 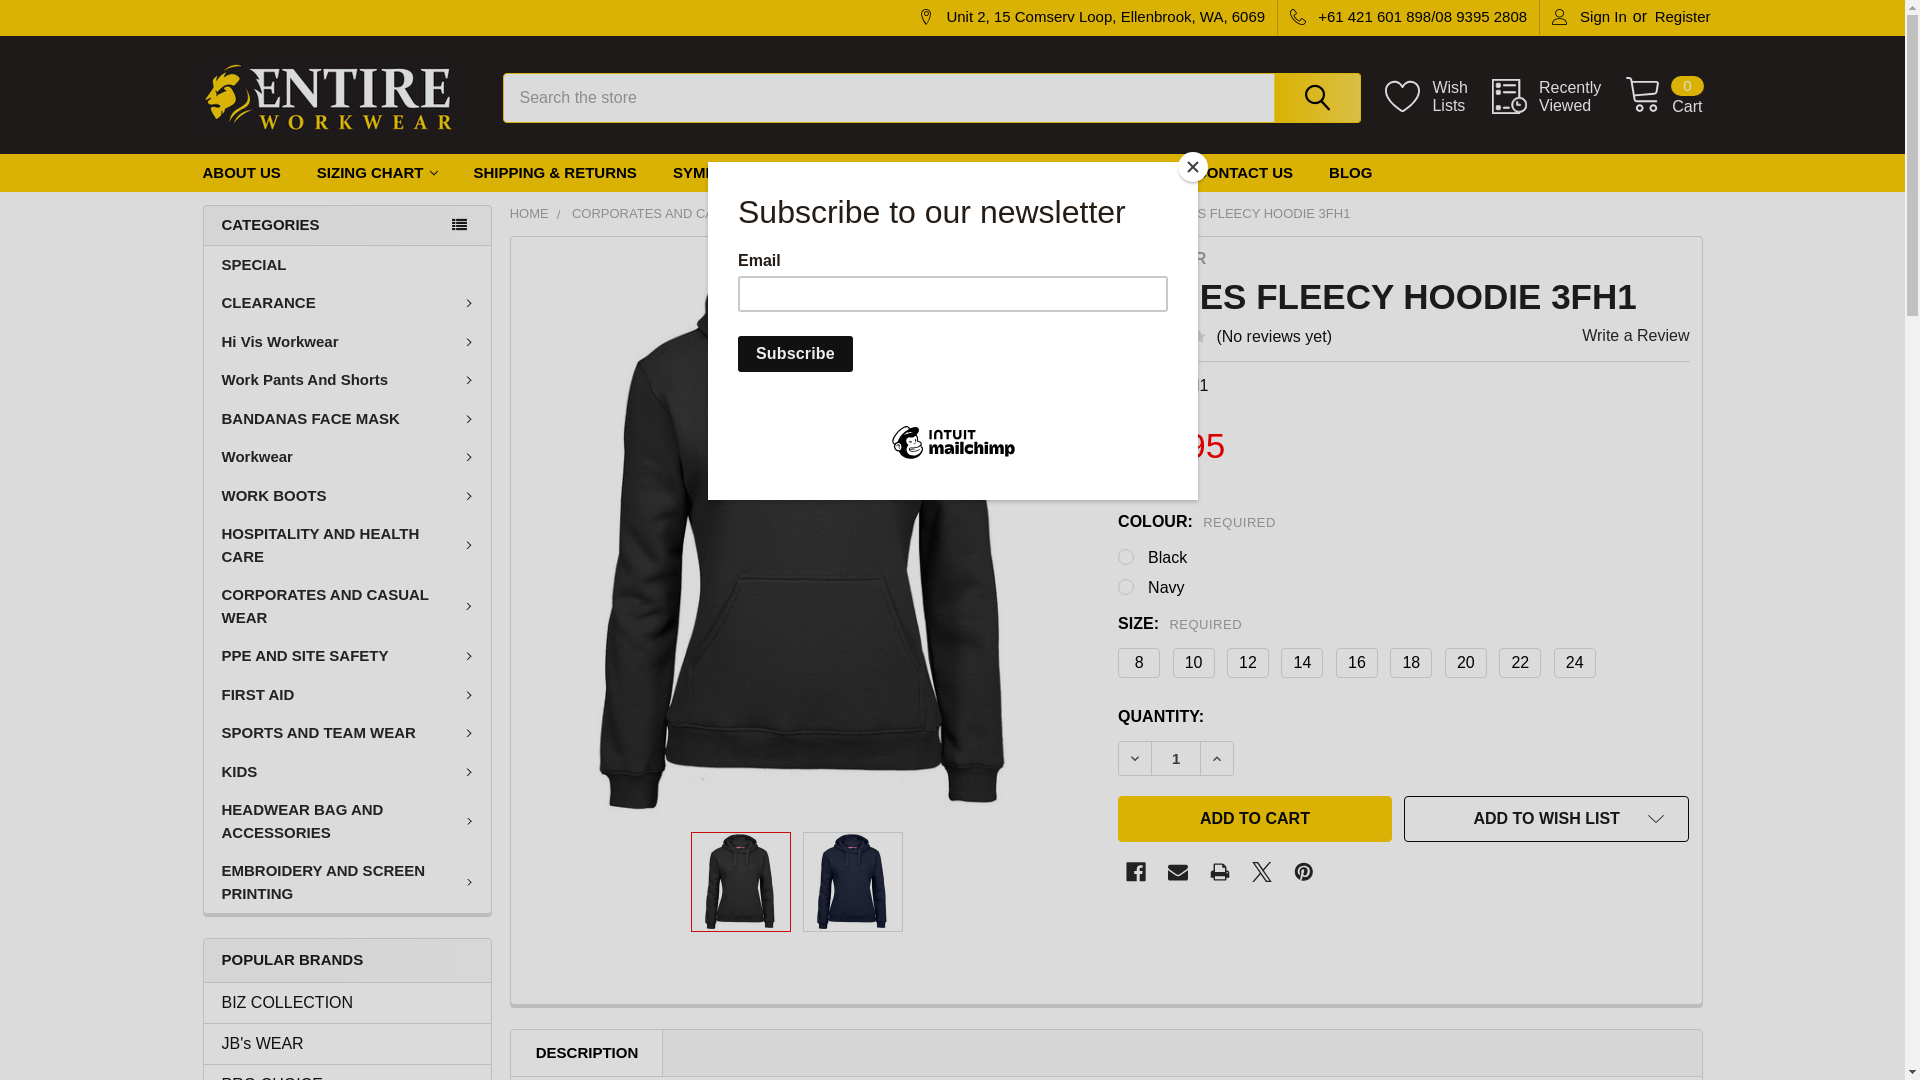 What do you see at coordinates (346, 226) in the screenshot?
I see `CATEGORIES` at bounding box center [346, 226].